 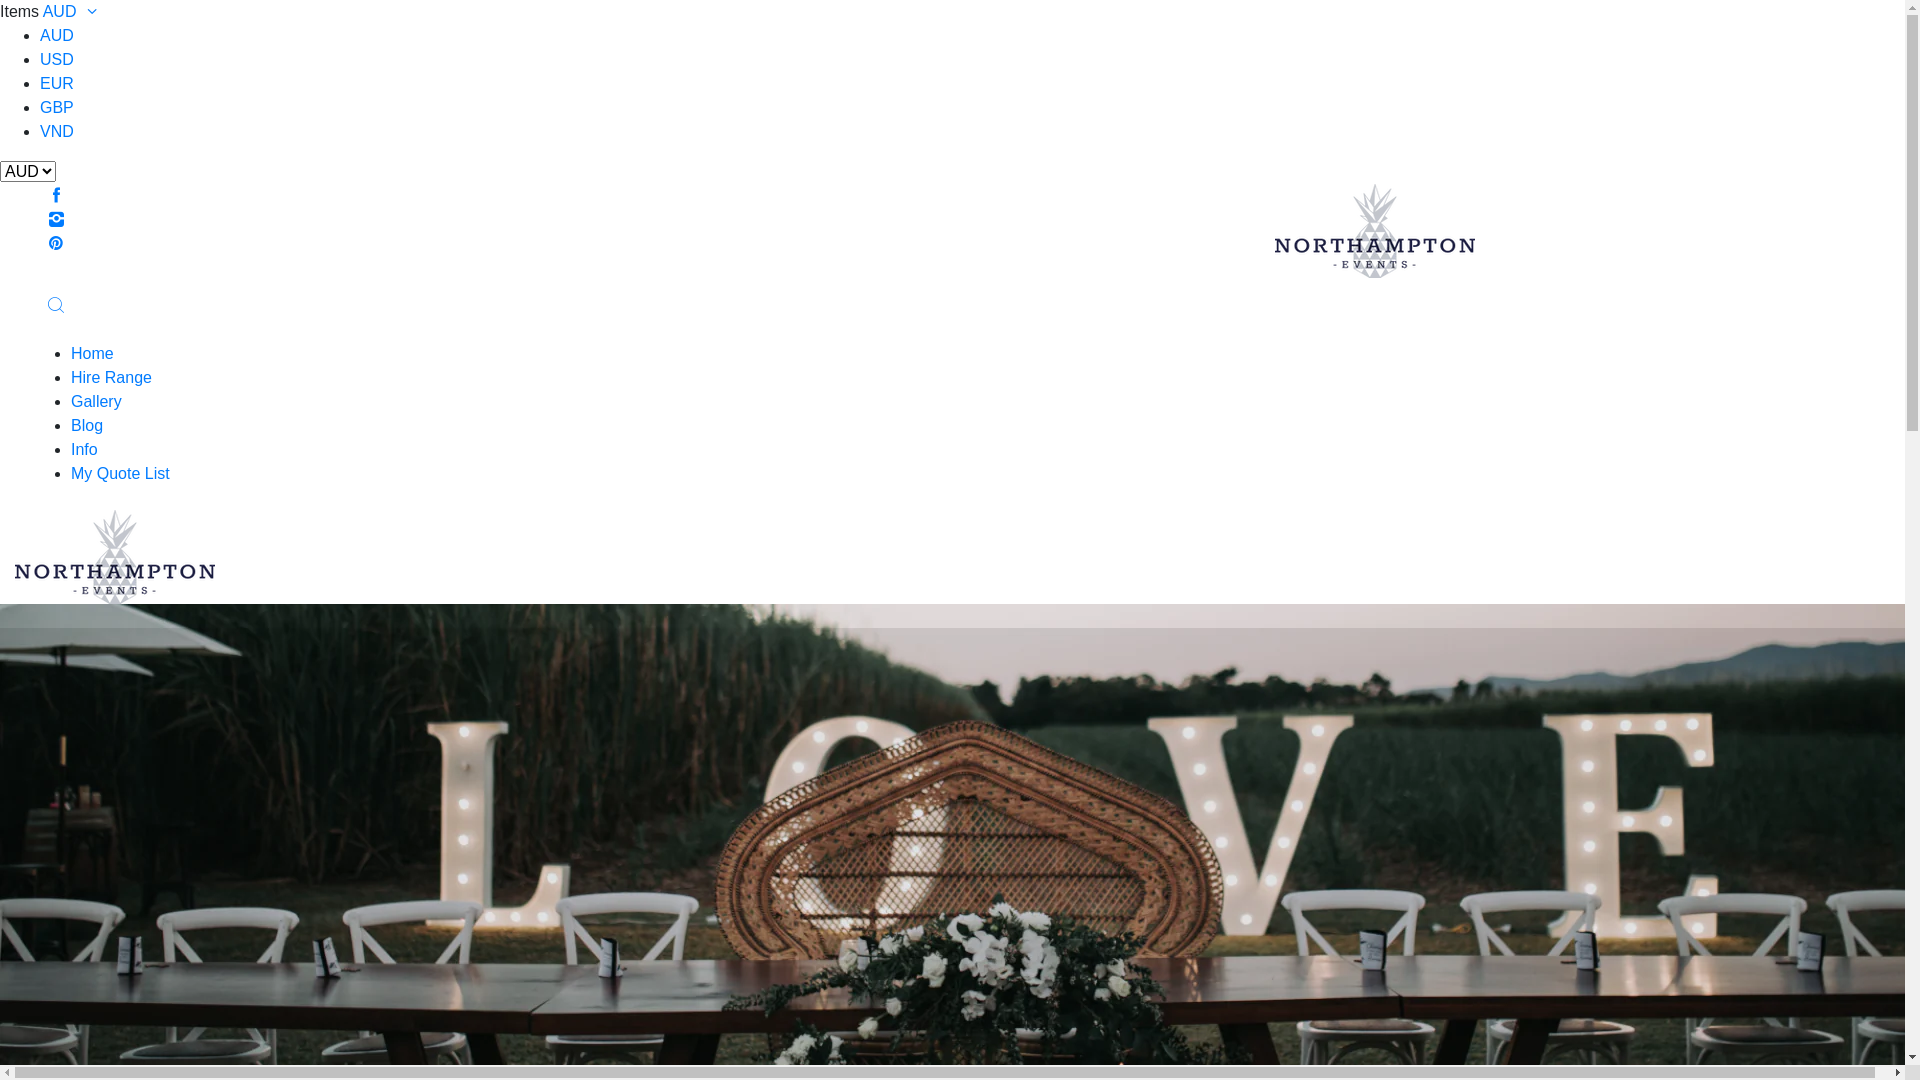 I want to click on Northampton Events, so click(x=1375, y=230).